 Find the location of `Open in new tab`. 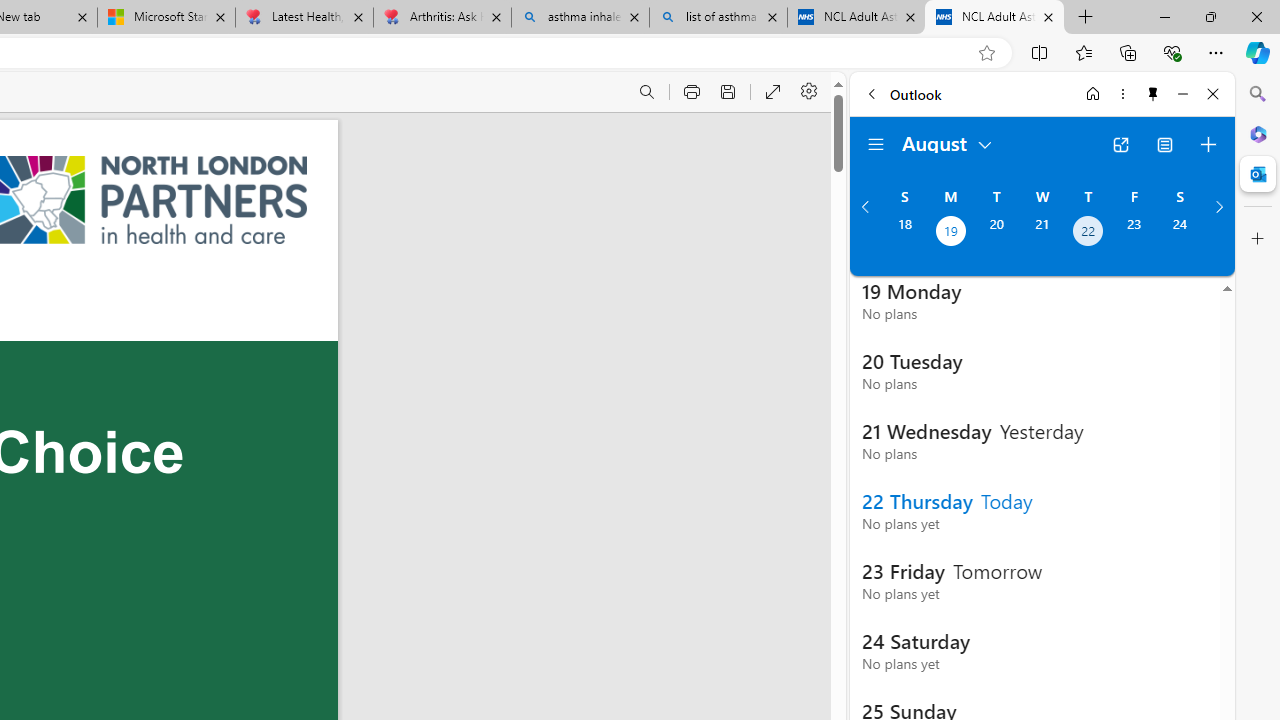

Open in new tab is located at coordinates (1120, 144).